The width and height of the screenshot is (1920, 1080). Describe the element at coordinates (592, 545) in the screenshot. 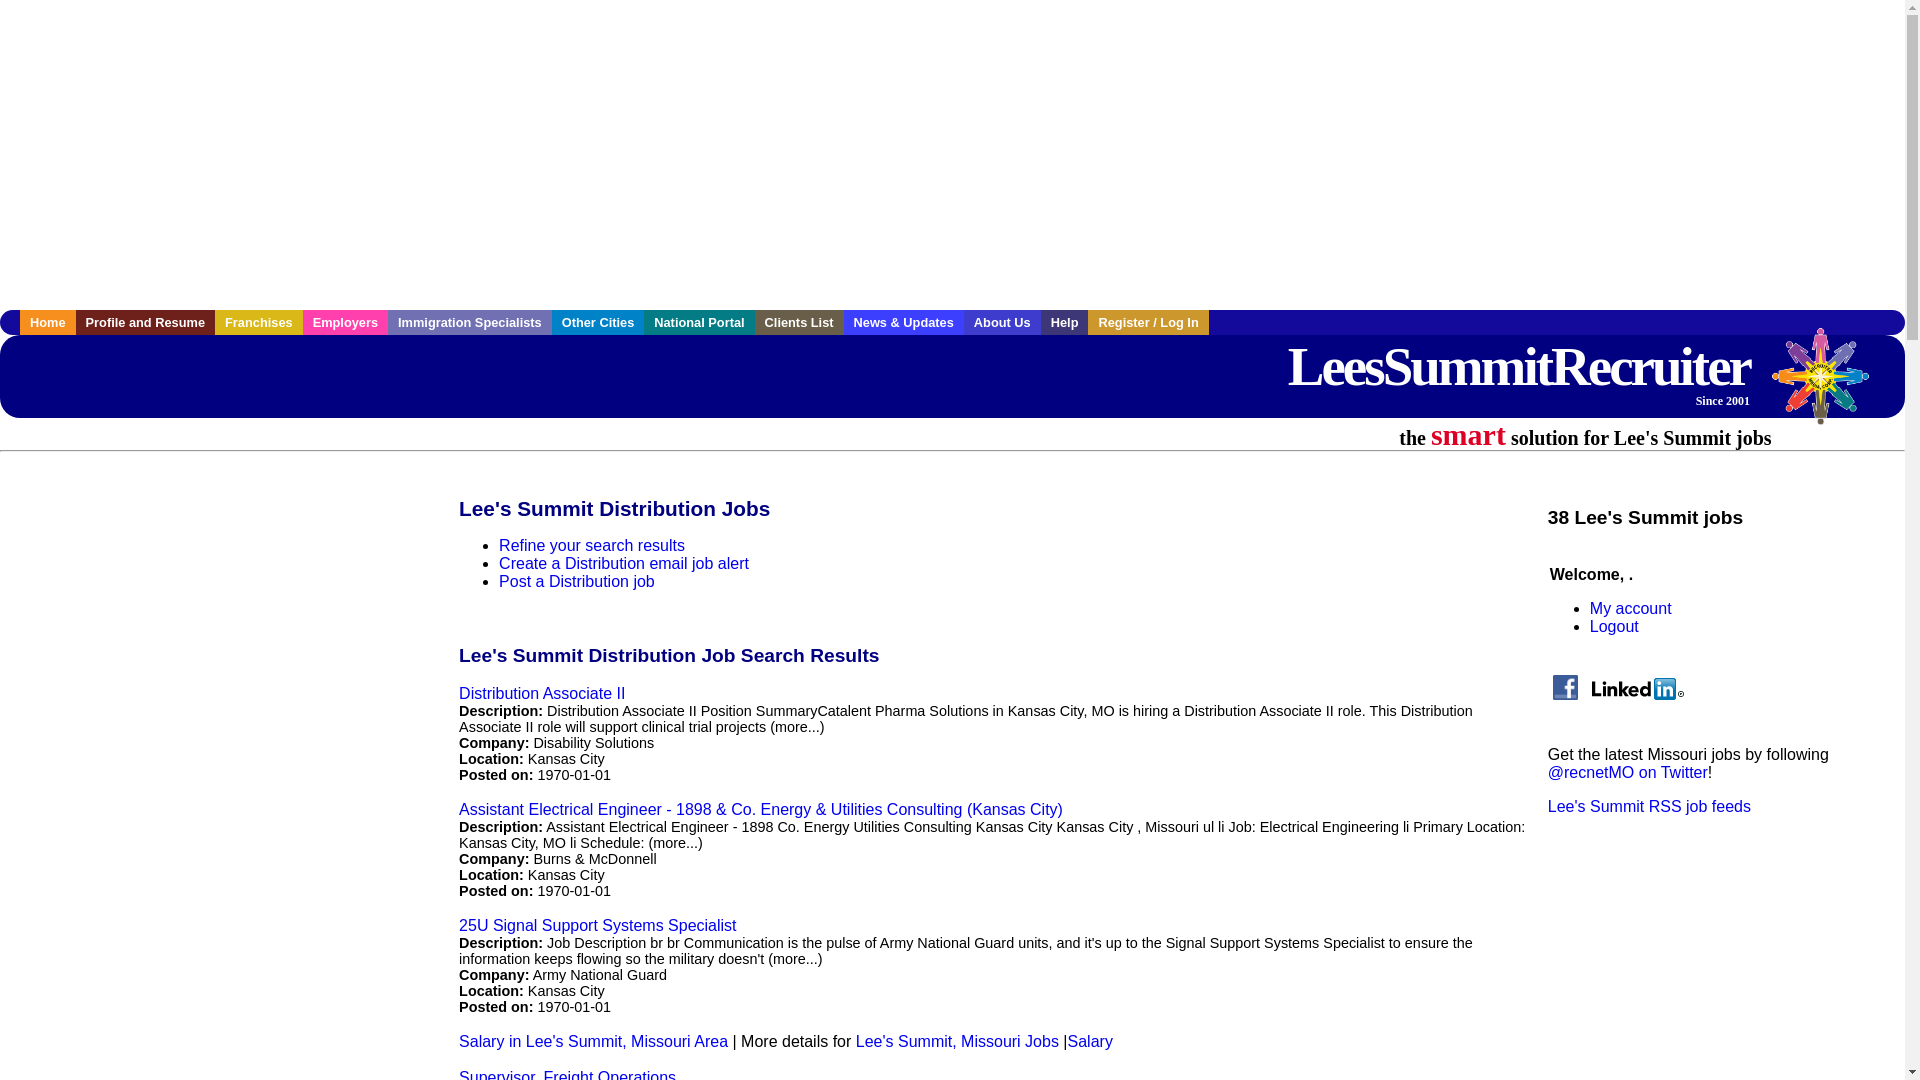

I see `Refine your search results` at that location.